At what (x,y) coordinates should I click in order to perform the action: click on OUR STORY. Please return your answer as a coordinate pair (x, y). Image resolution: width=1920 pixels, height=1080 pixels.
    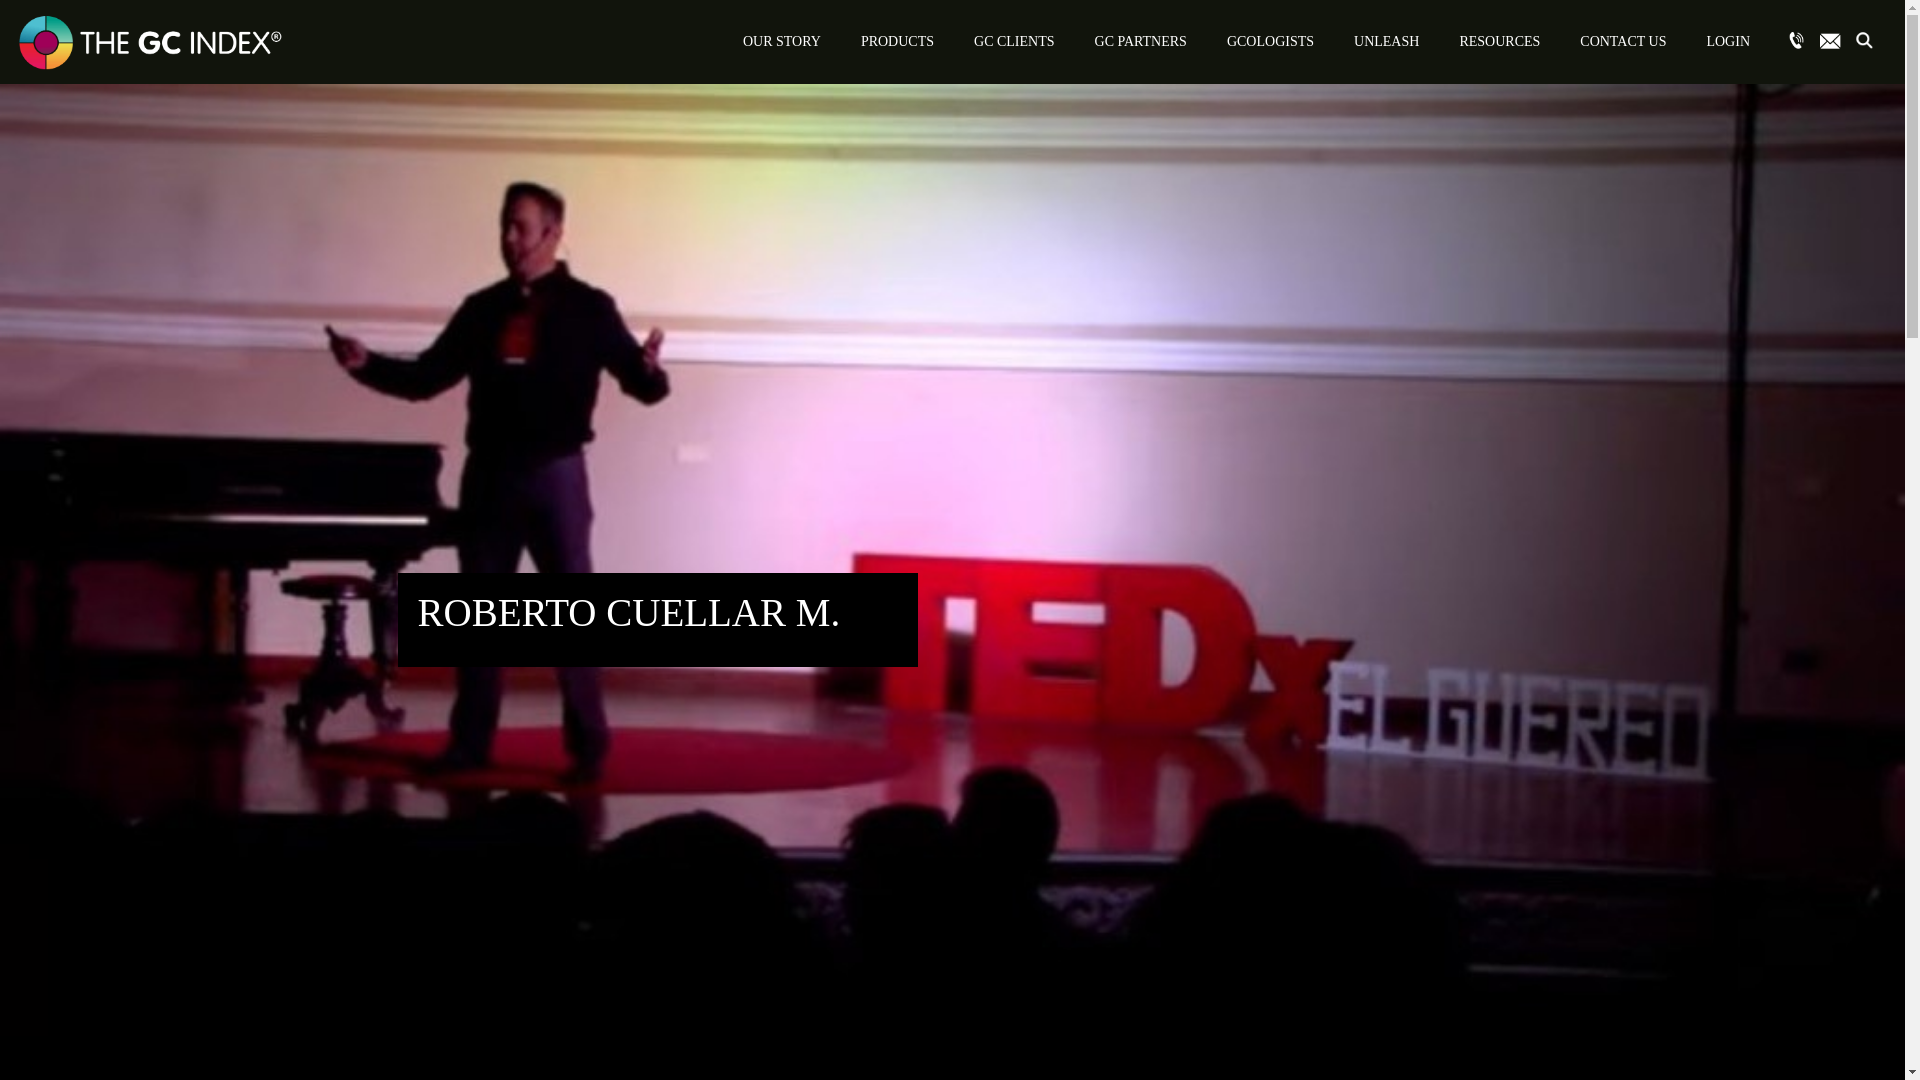
    Looking at the image, I should click on (782, 42).